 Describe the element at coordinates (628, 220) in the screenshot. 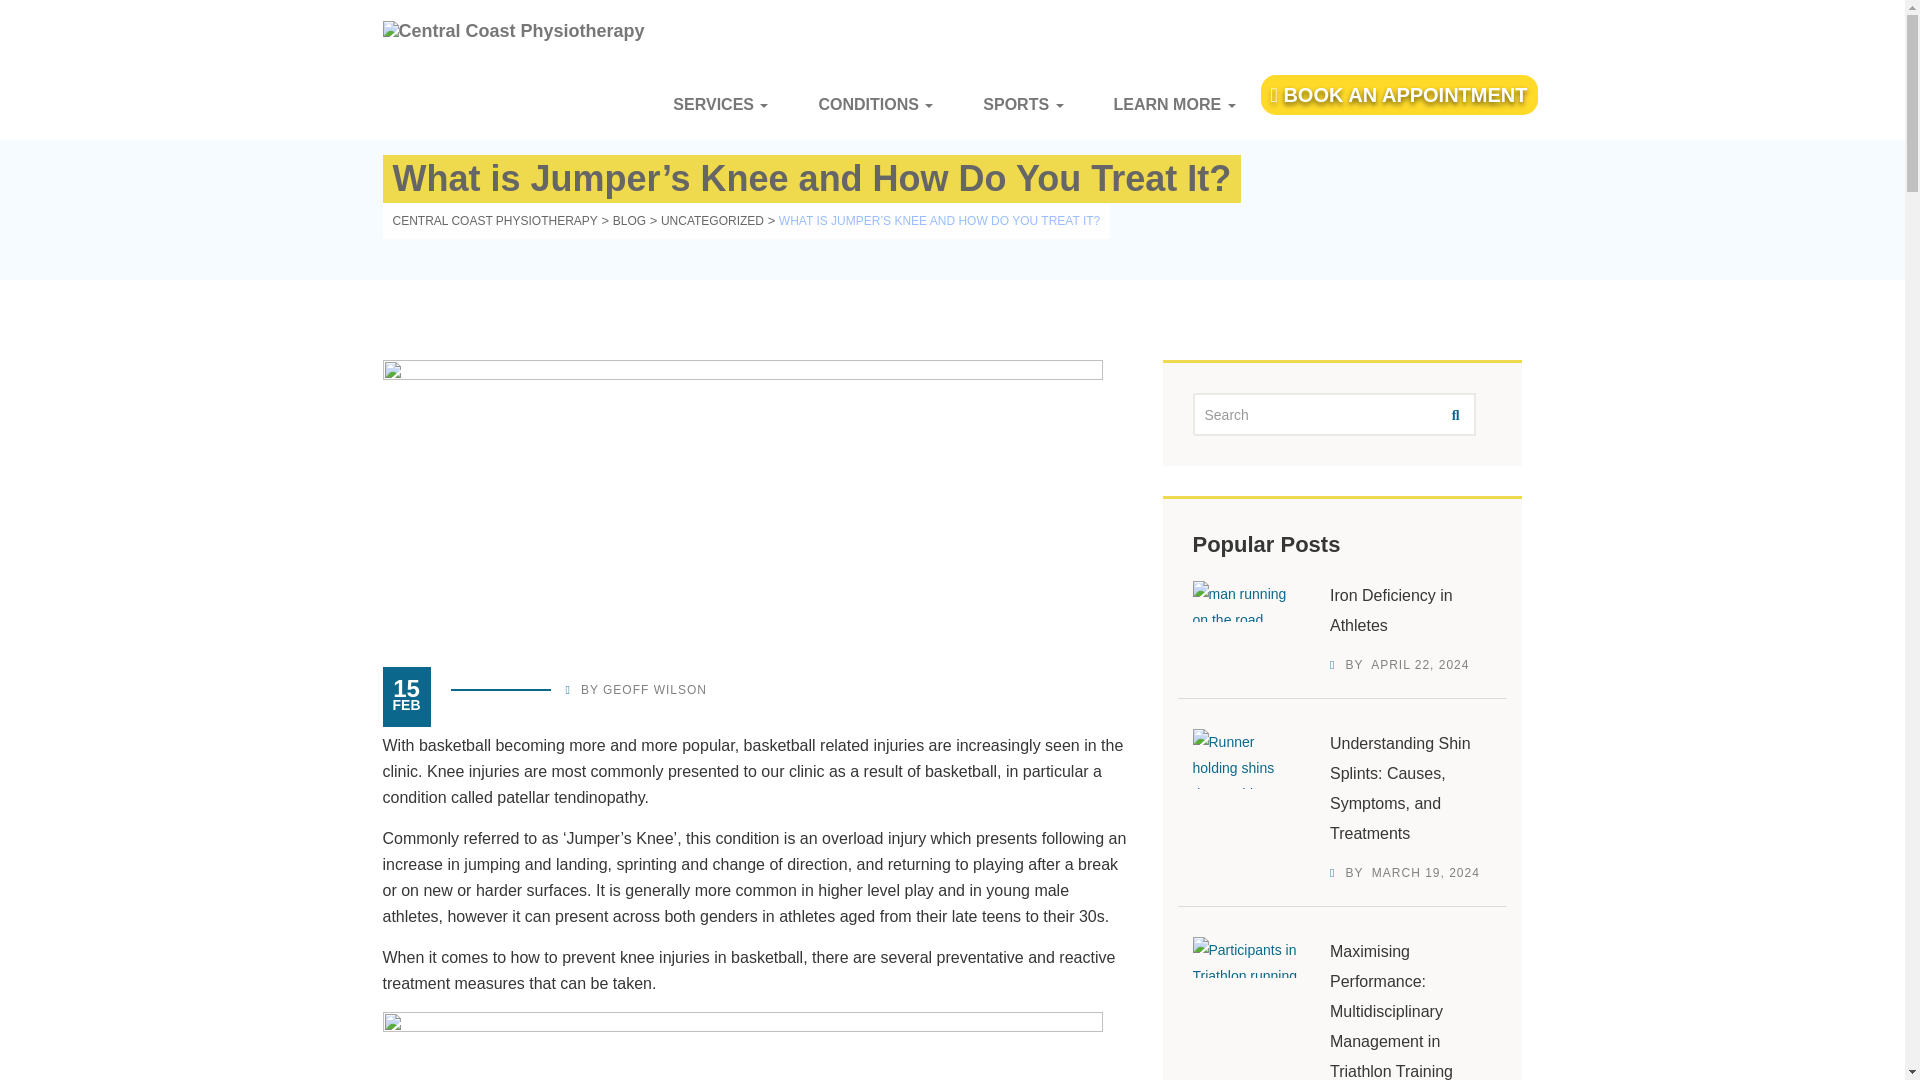

I see `Go to Blog.` at that location.